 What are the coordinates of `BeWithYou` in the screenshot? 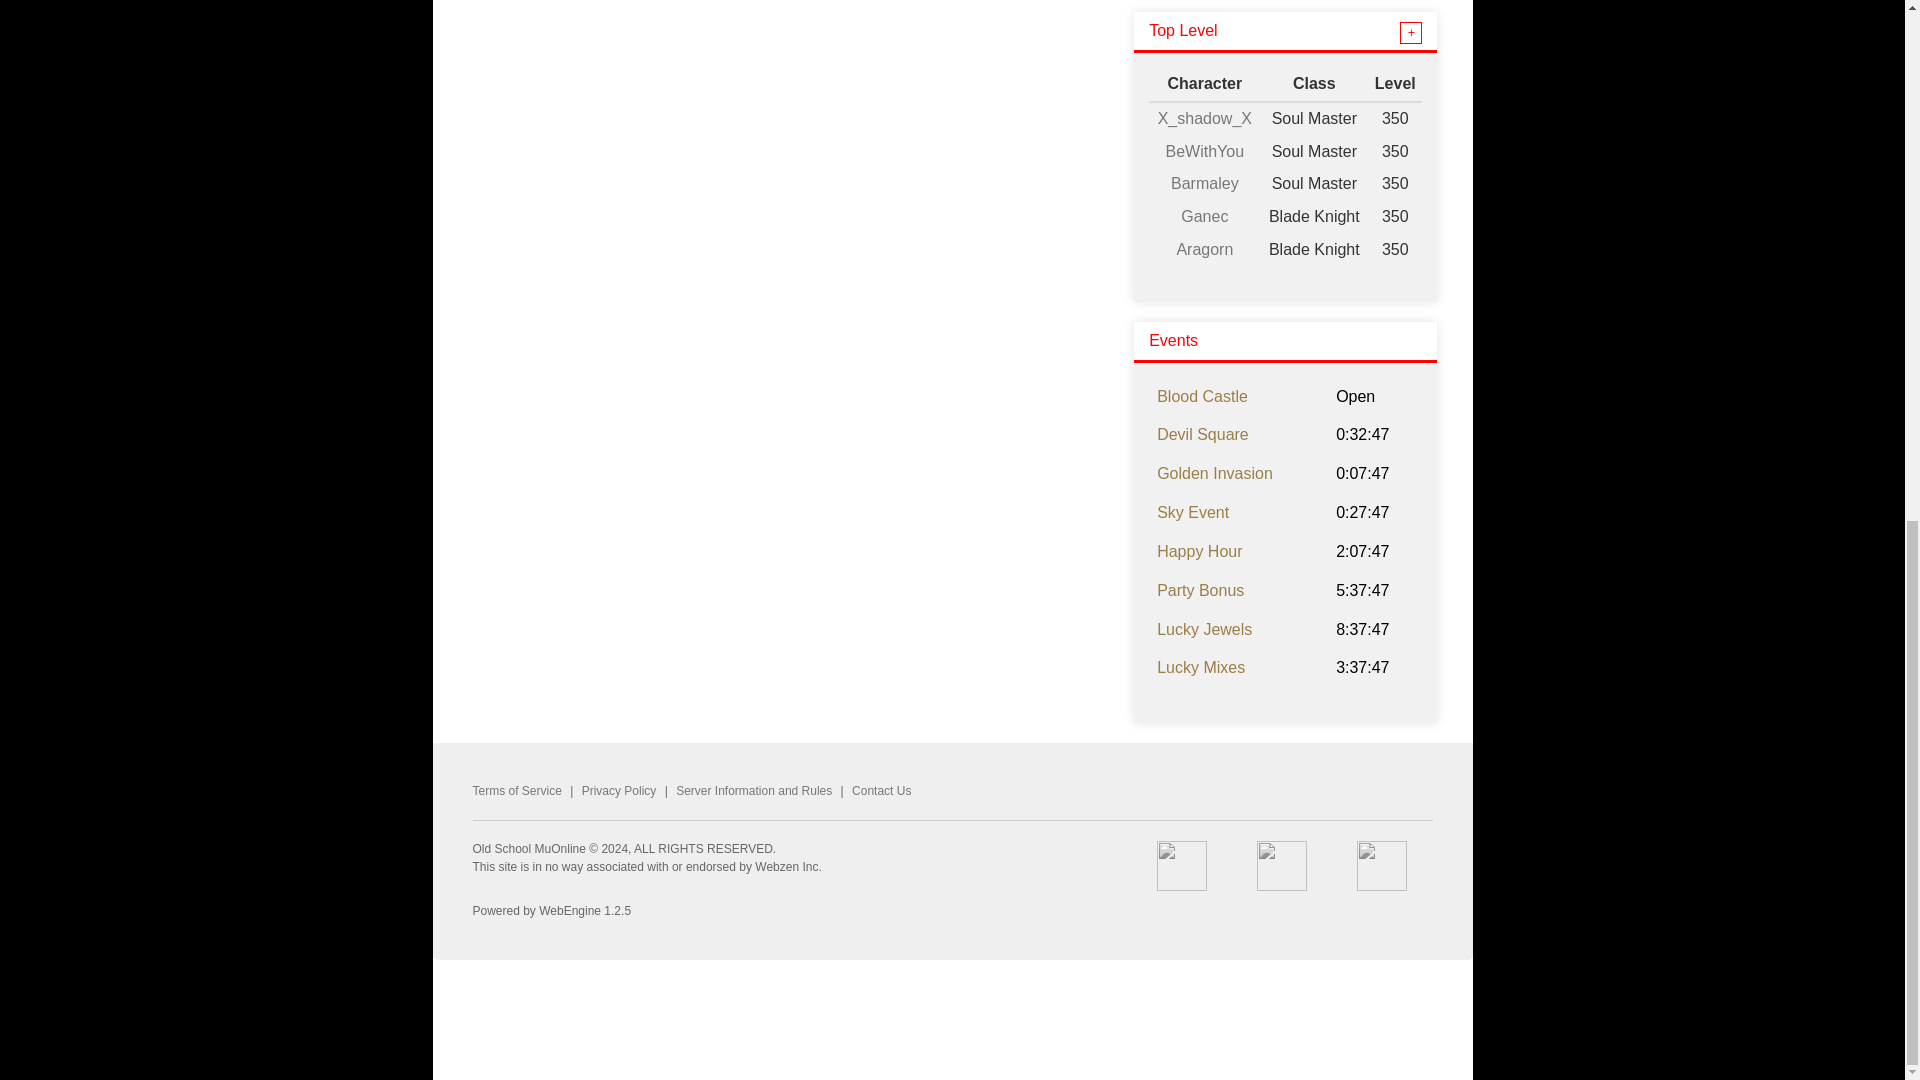 It's located at (1204, 150).